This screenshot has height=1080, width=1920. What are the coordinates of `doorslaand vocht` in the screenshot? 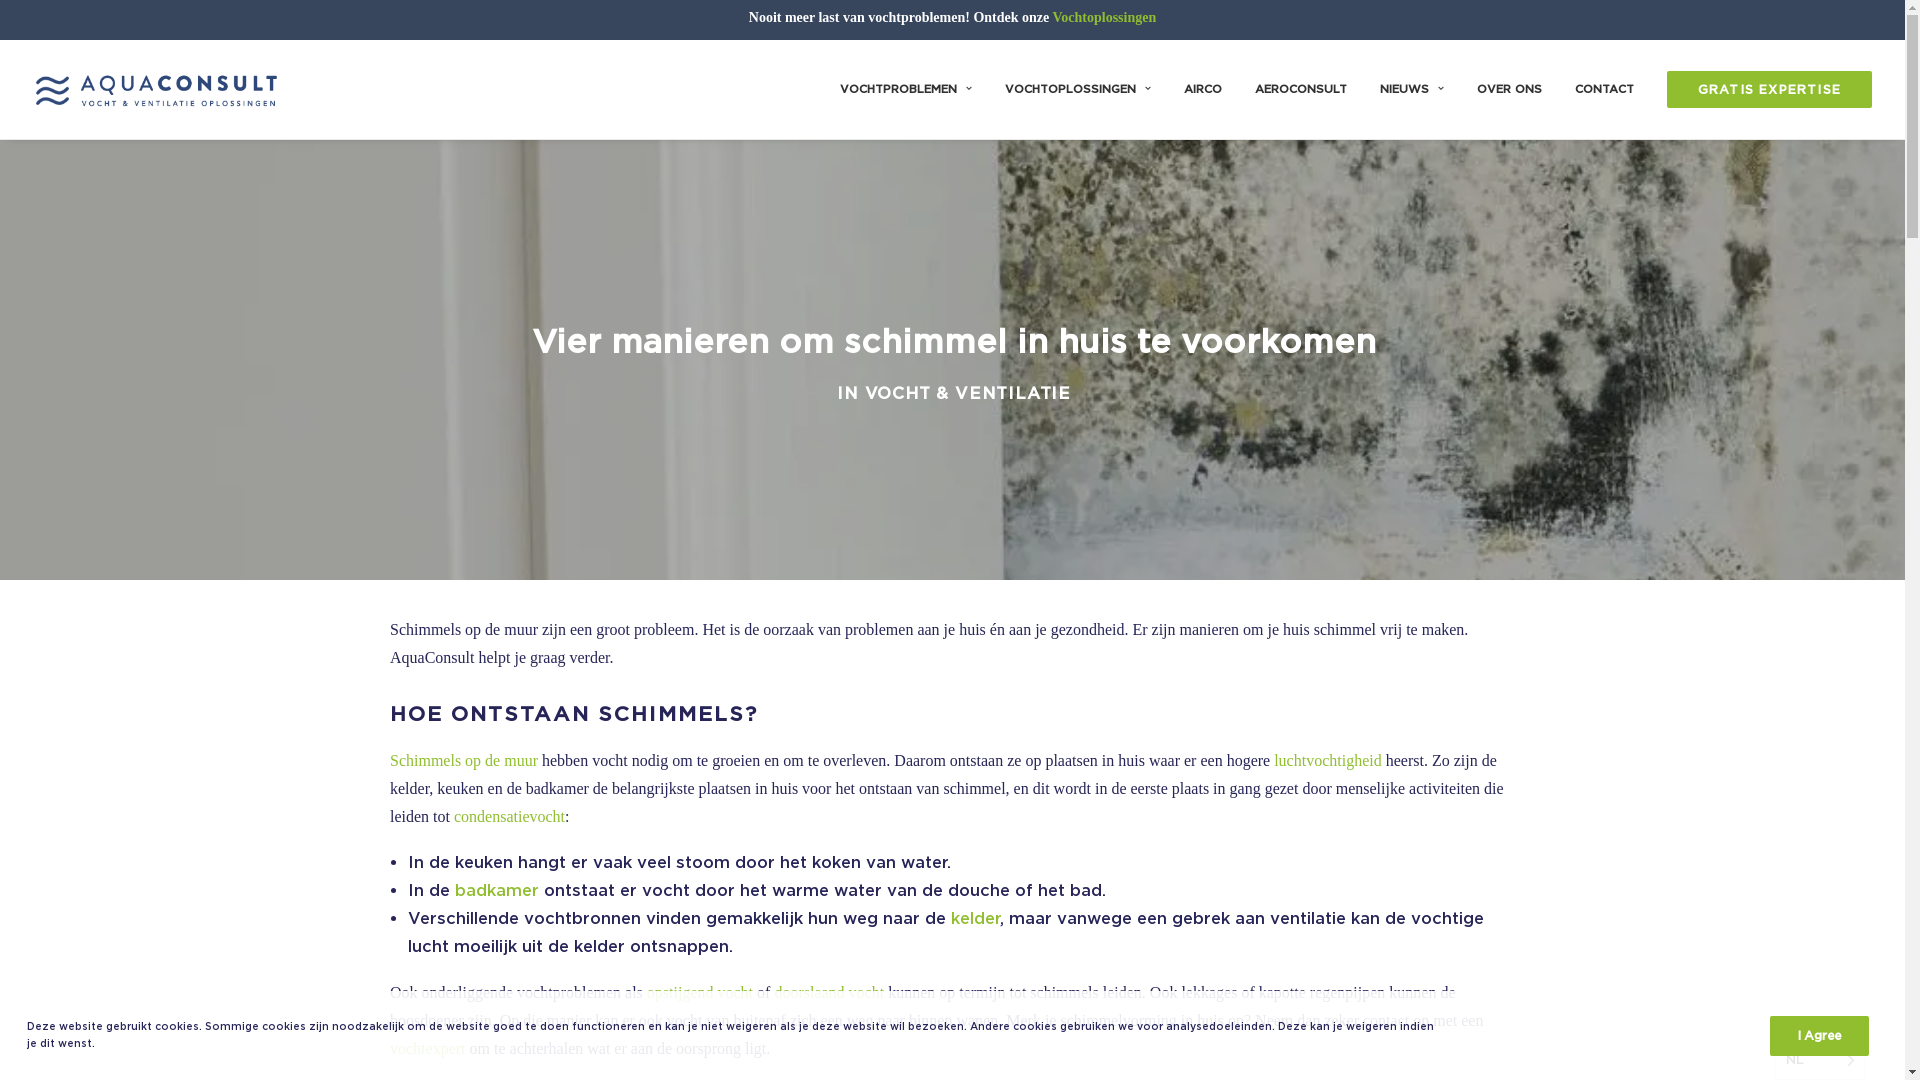 It's located at (829, 992).